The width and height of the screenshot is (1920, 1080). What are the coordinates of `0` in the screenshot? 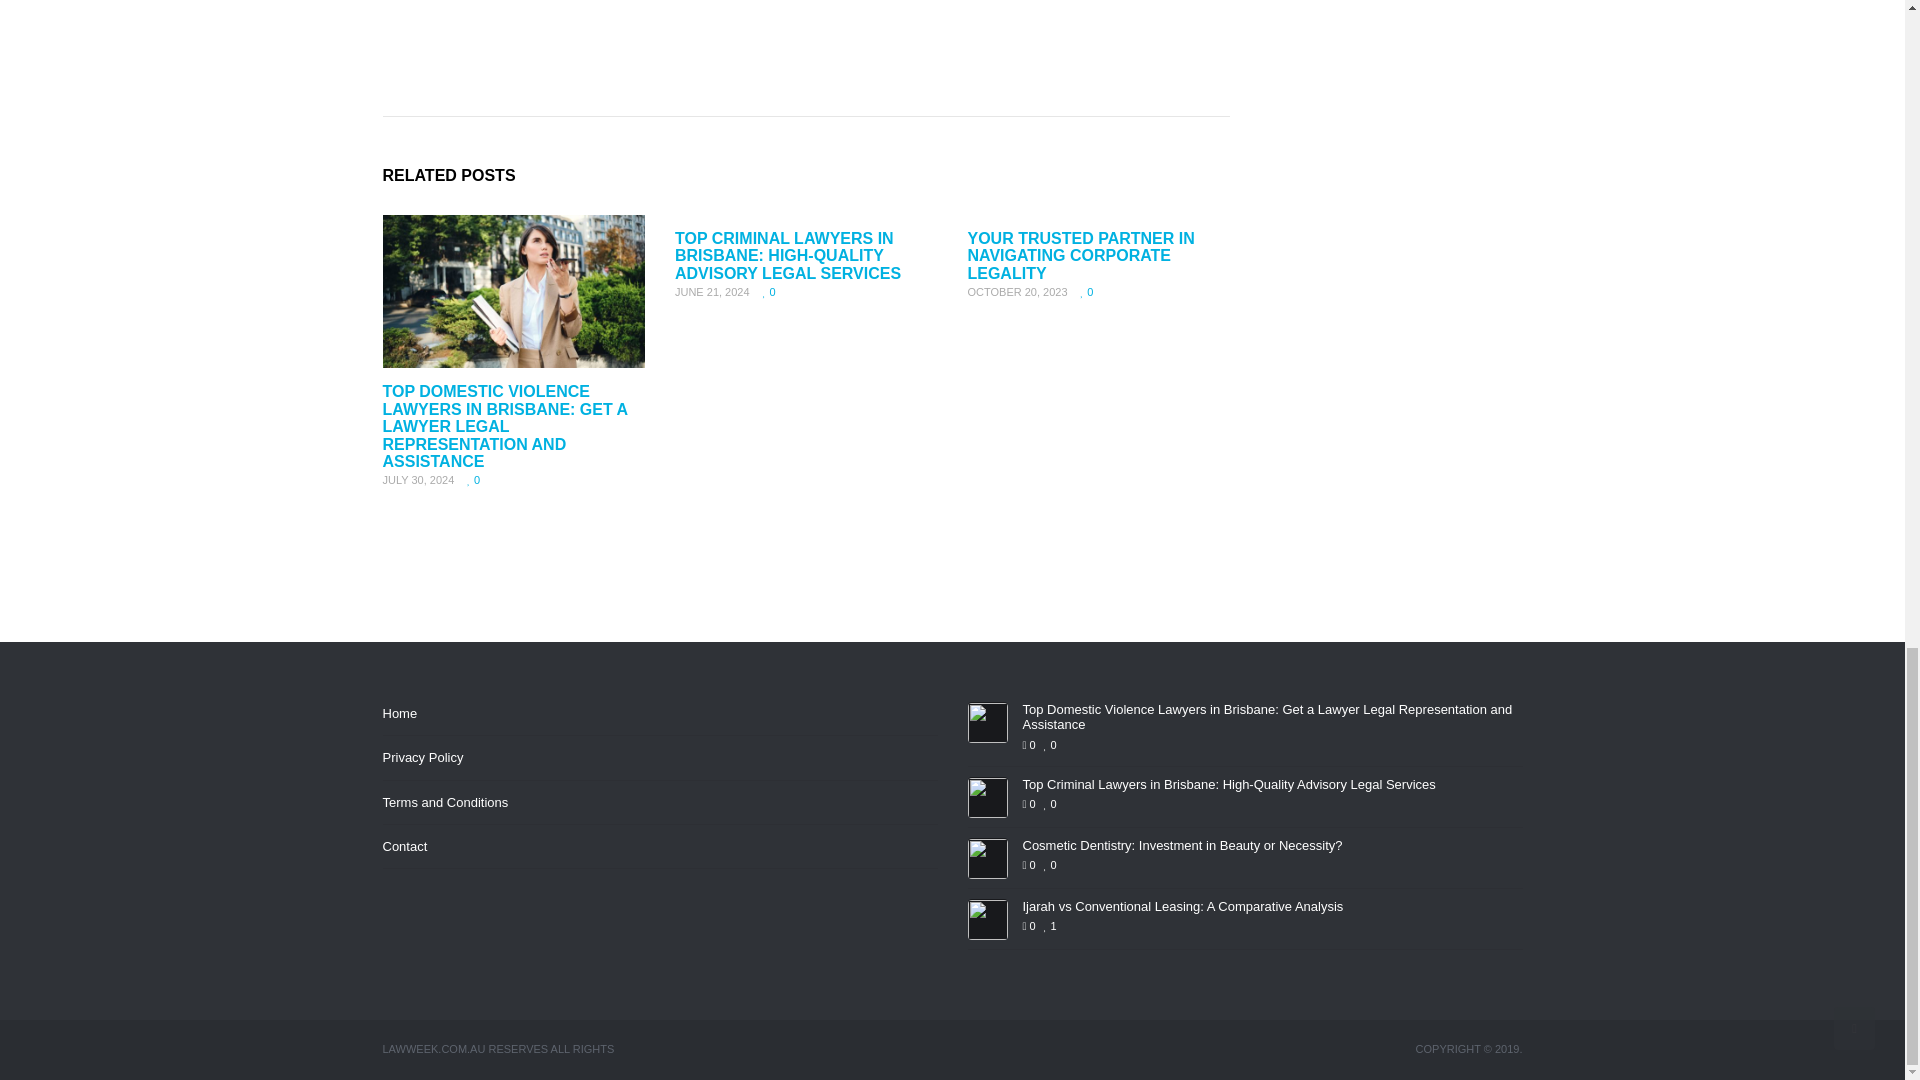 It's located at (473, 480).